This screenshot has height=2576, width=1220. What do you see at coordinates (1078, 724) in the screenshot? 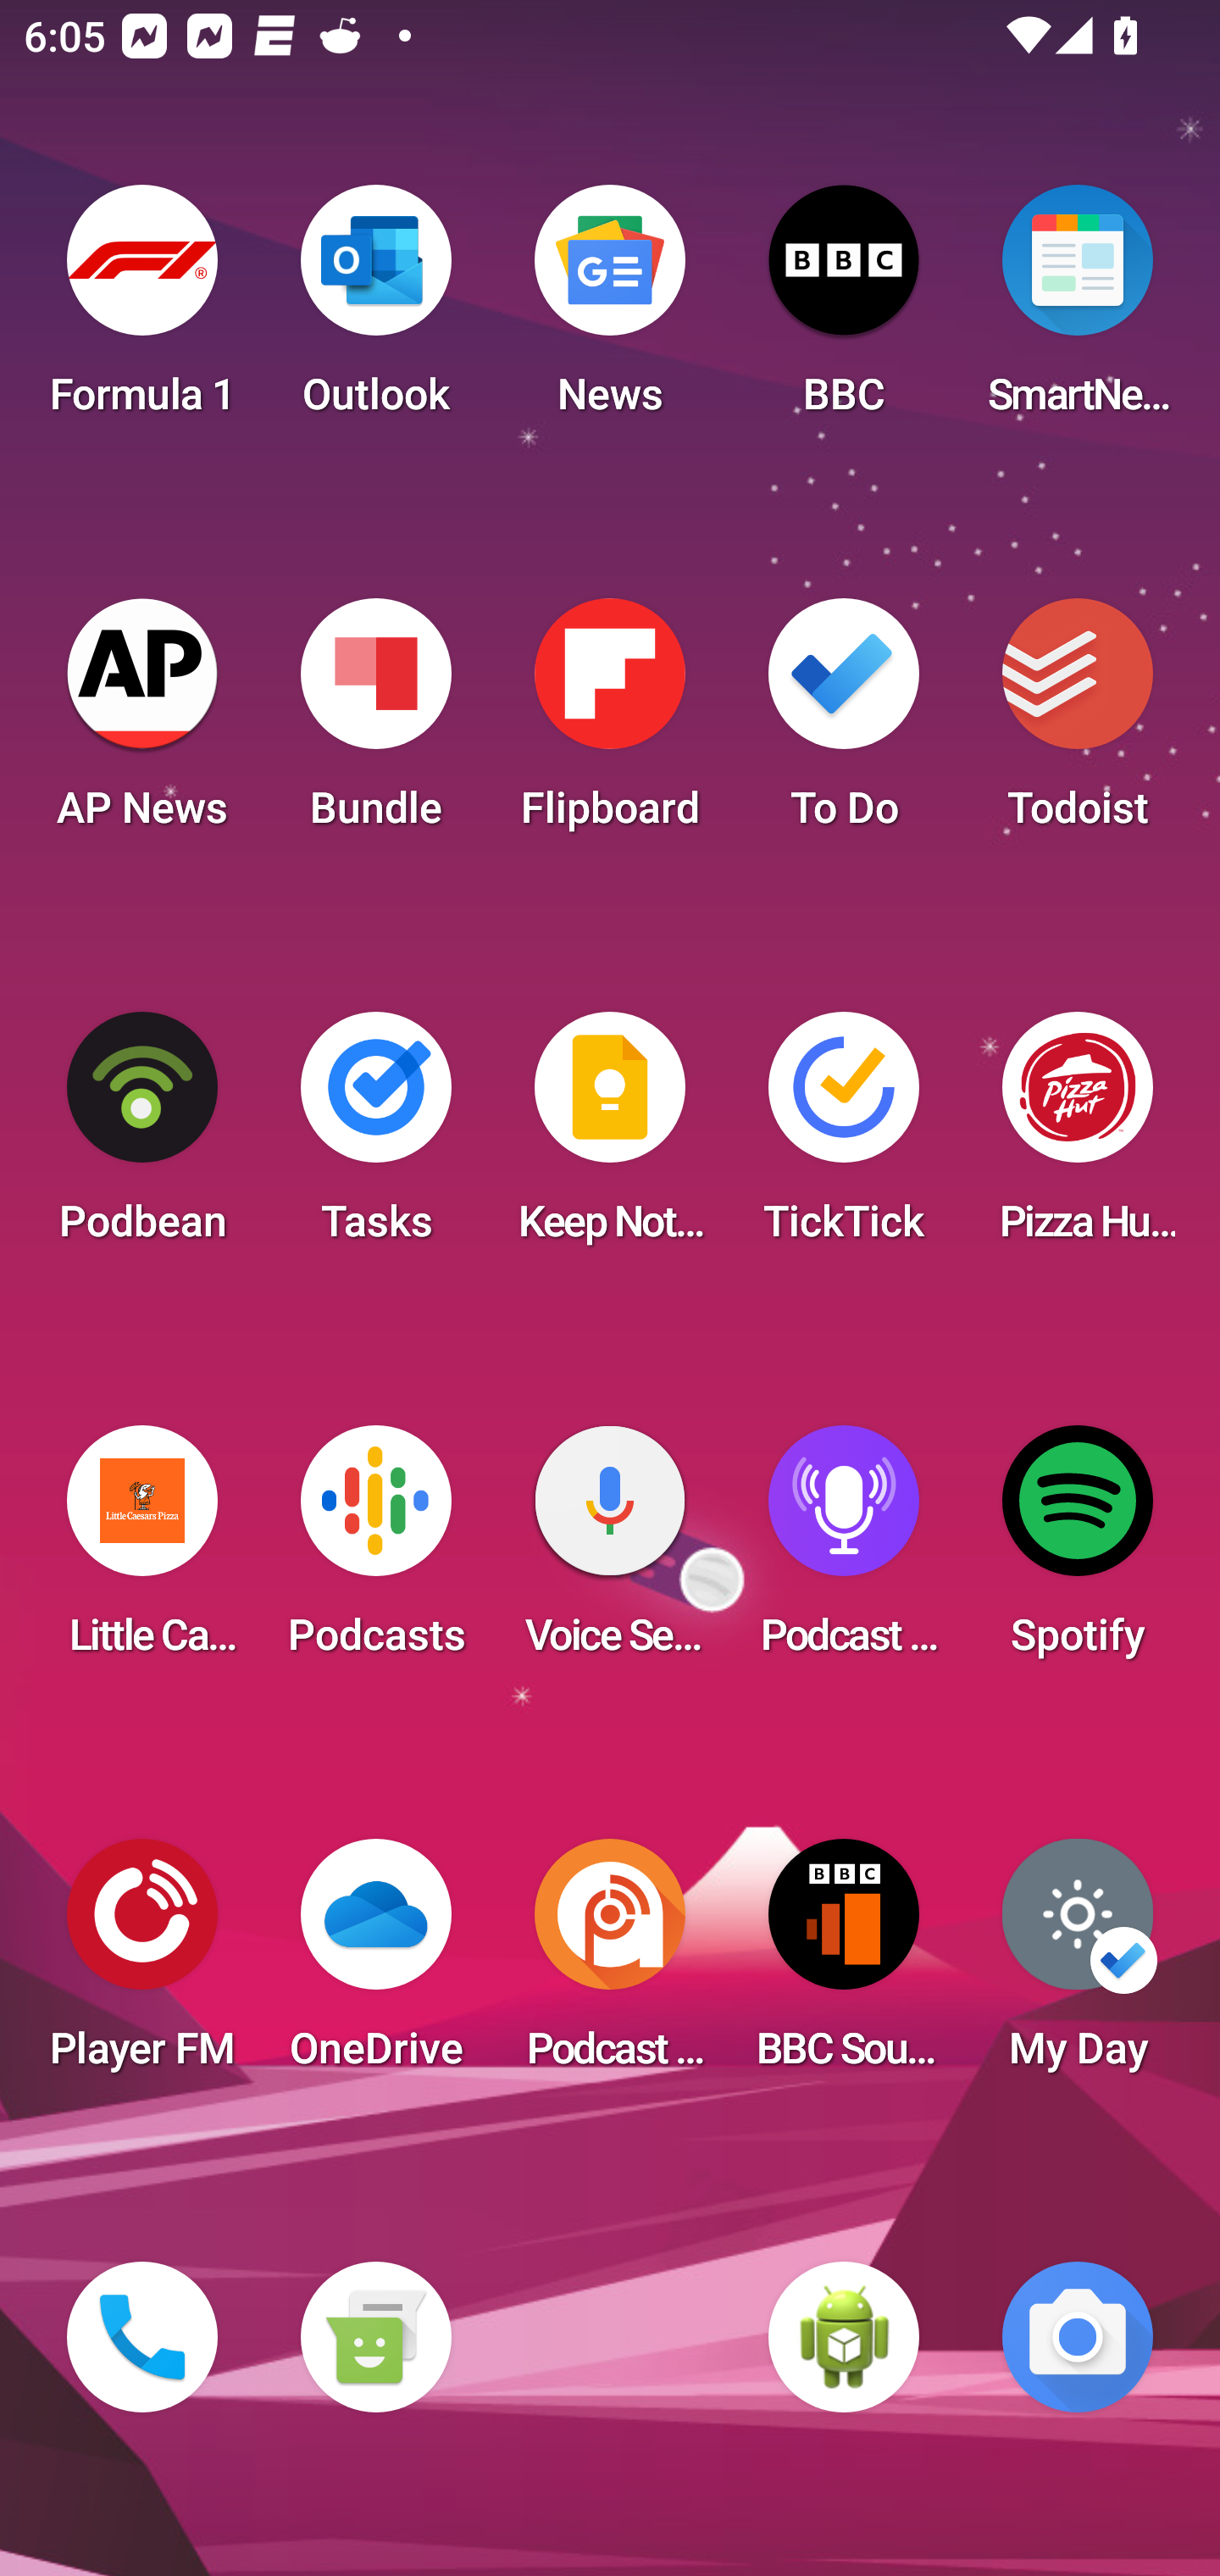
I see `Todoist` at bounding box center [1078, 724].